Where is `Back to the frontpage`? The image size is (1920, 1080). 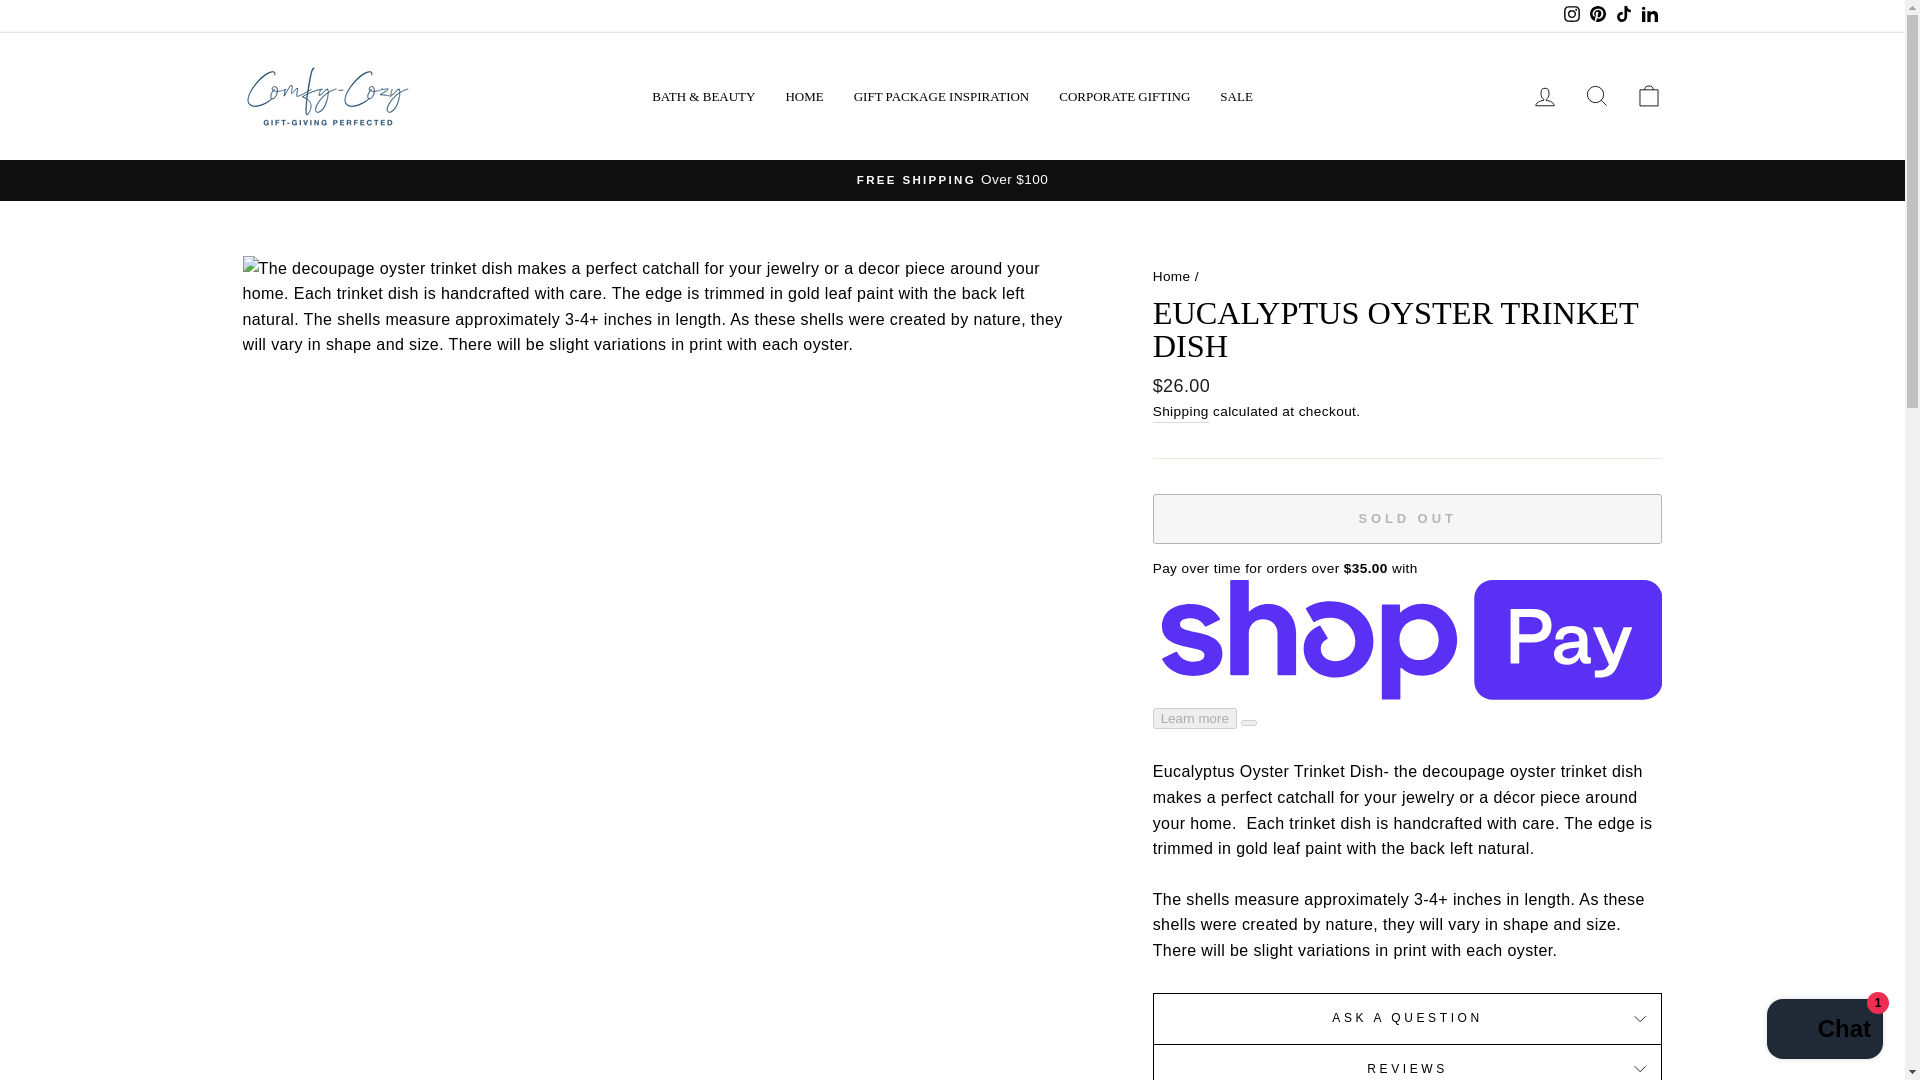
Back to the frontpage is located at coordinates (1172, 274).